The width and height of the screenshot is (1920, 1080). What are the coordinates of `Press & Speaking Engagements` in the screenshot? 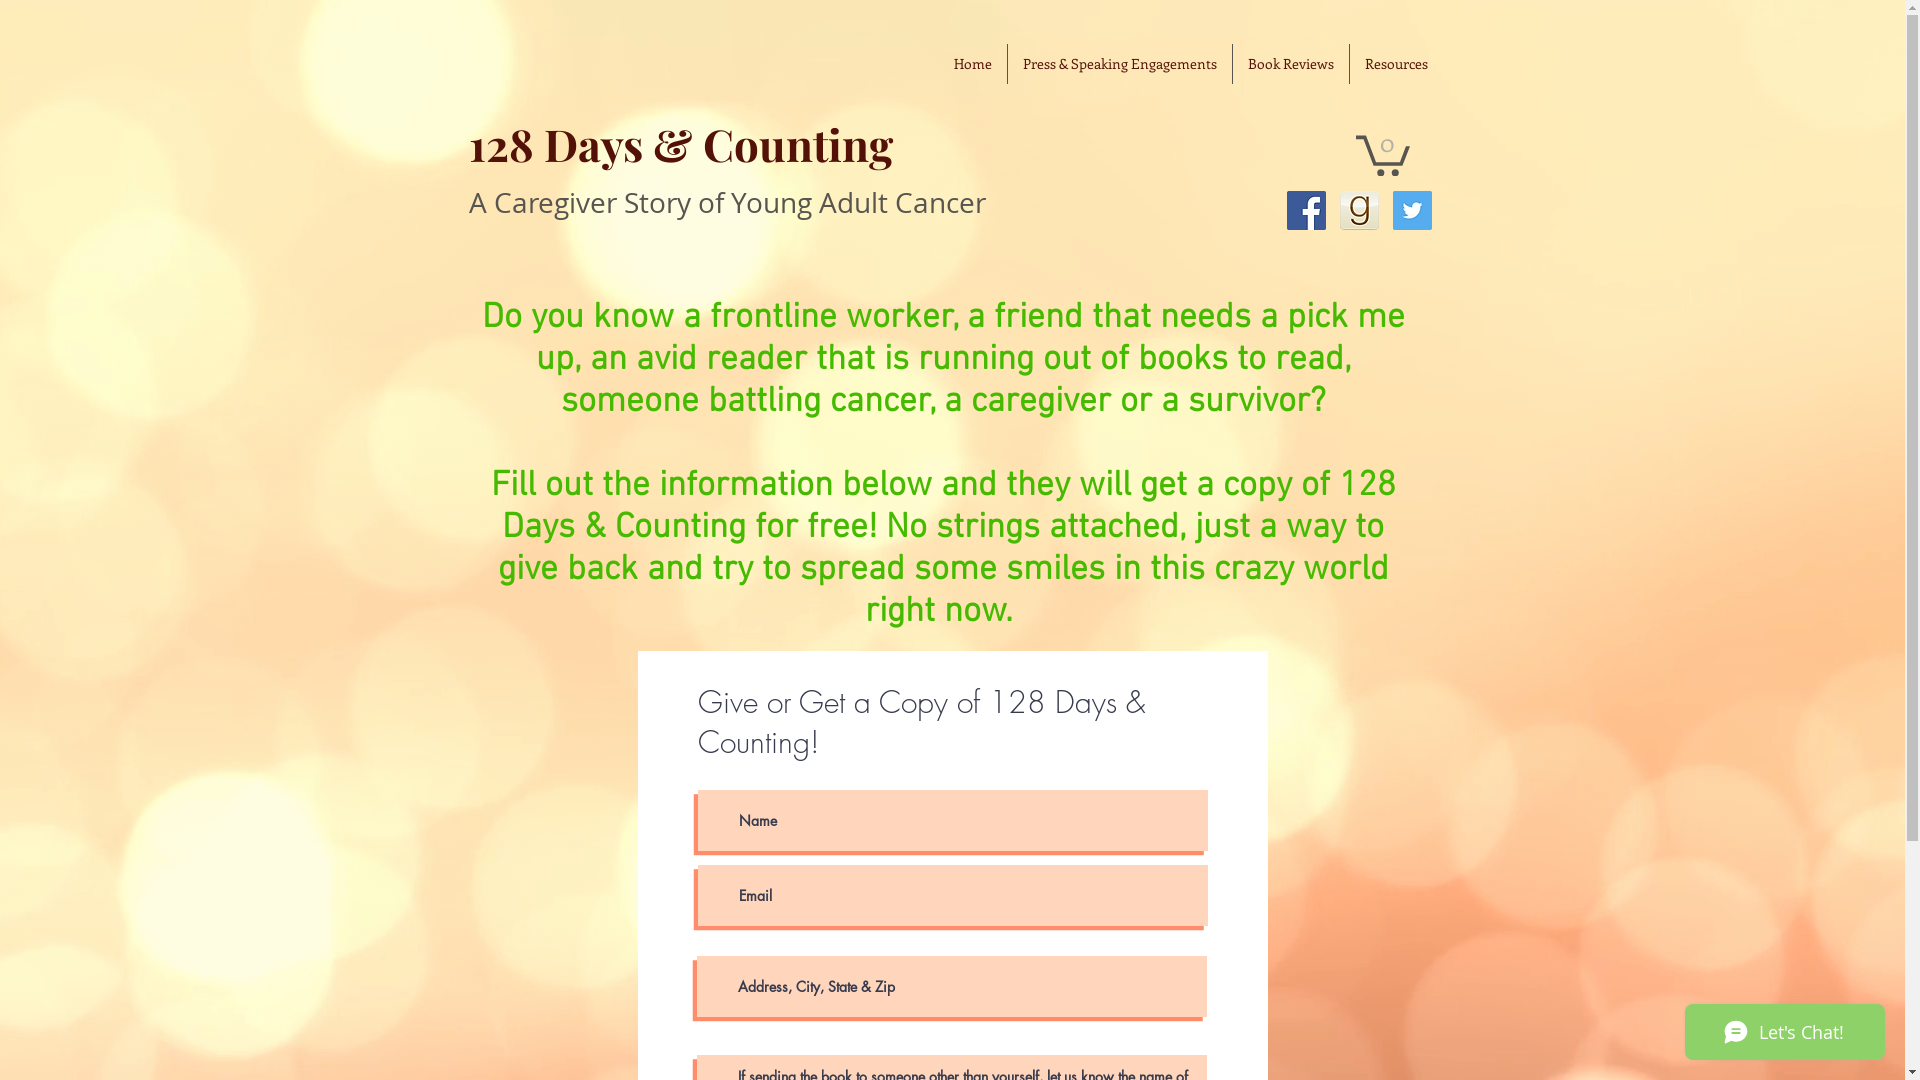 It's located at (1120, 64).